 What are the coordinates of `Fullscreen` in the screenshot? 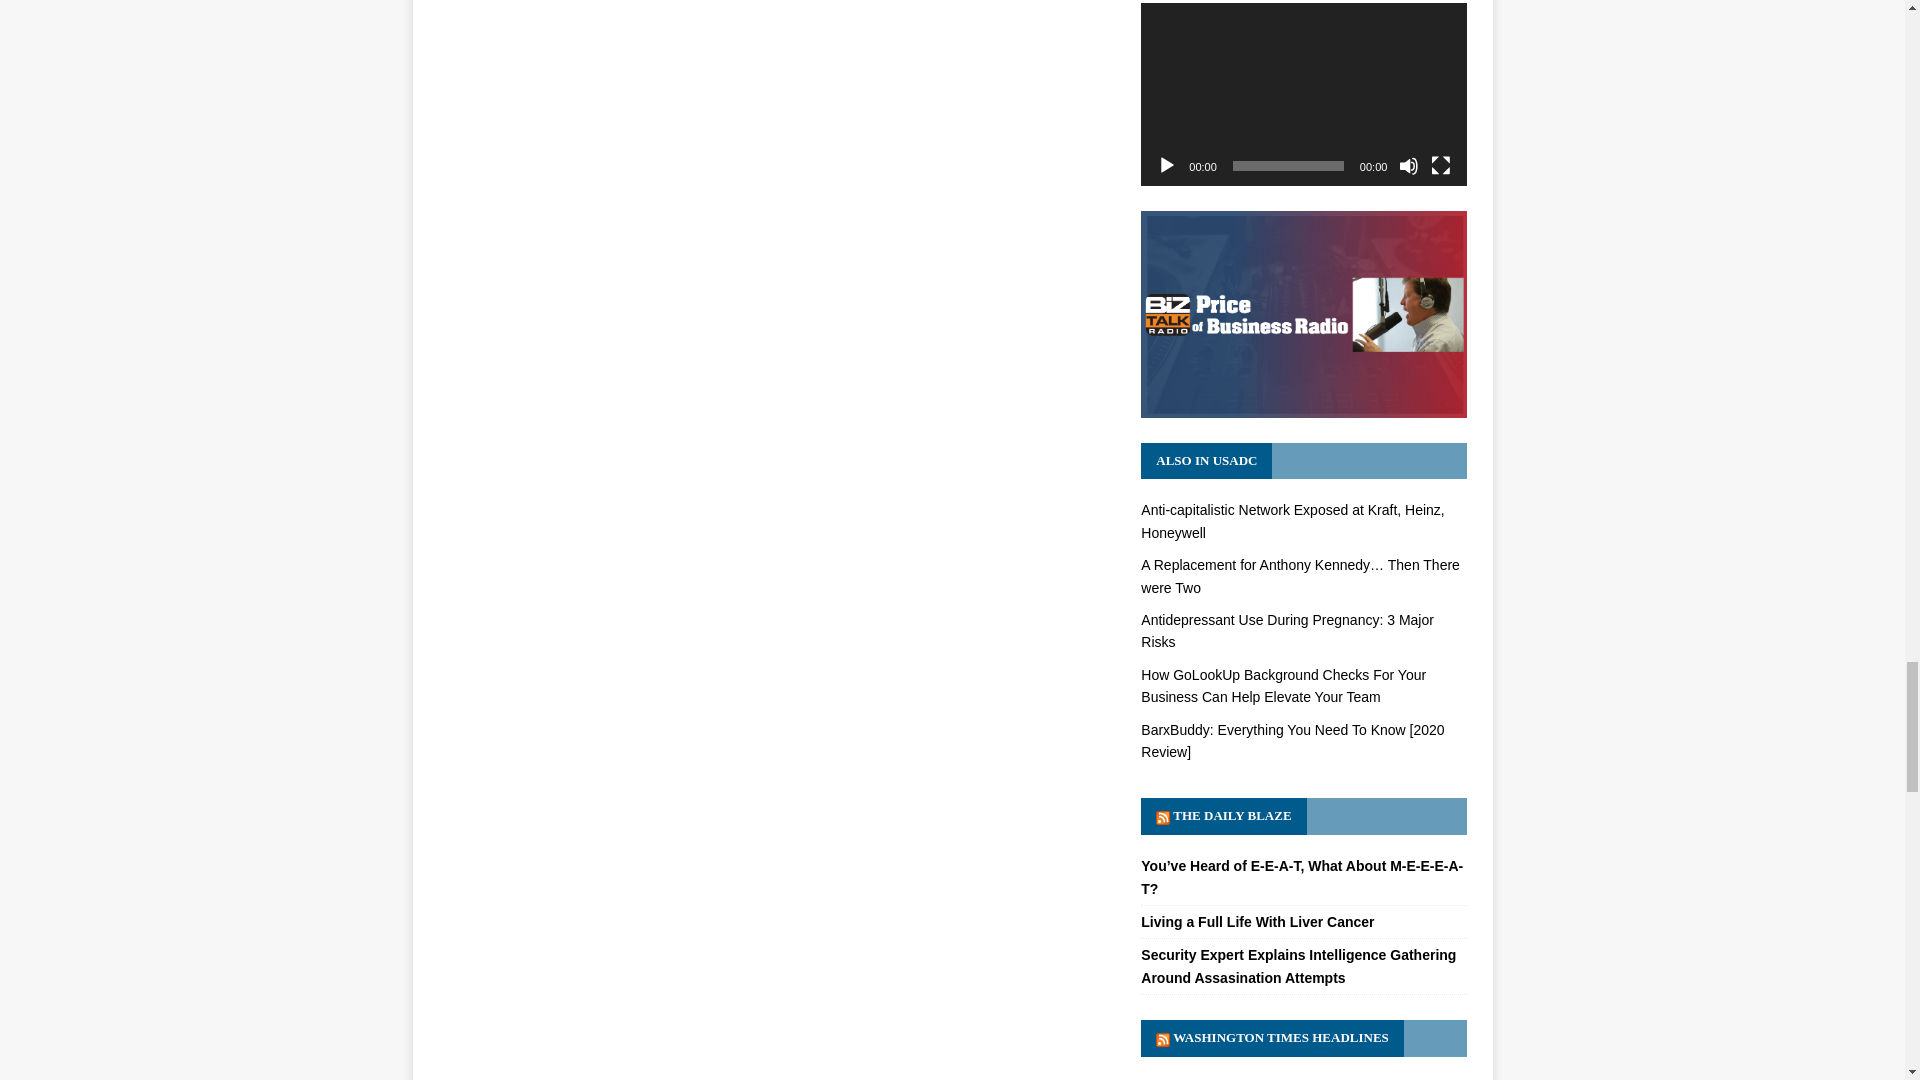 It's located at (1440, 166).